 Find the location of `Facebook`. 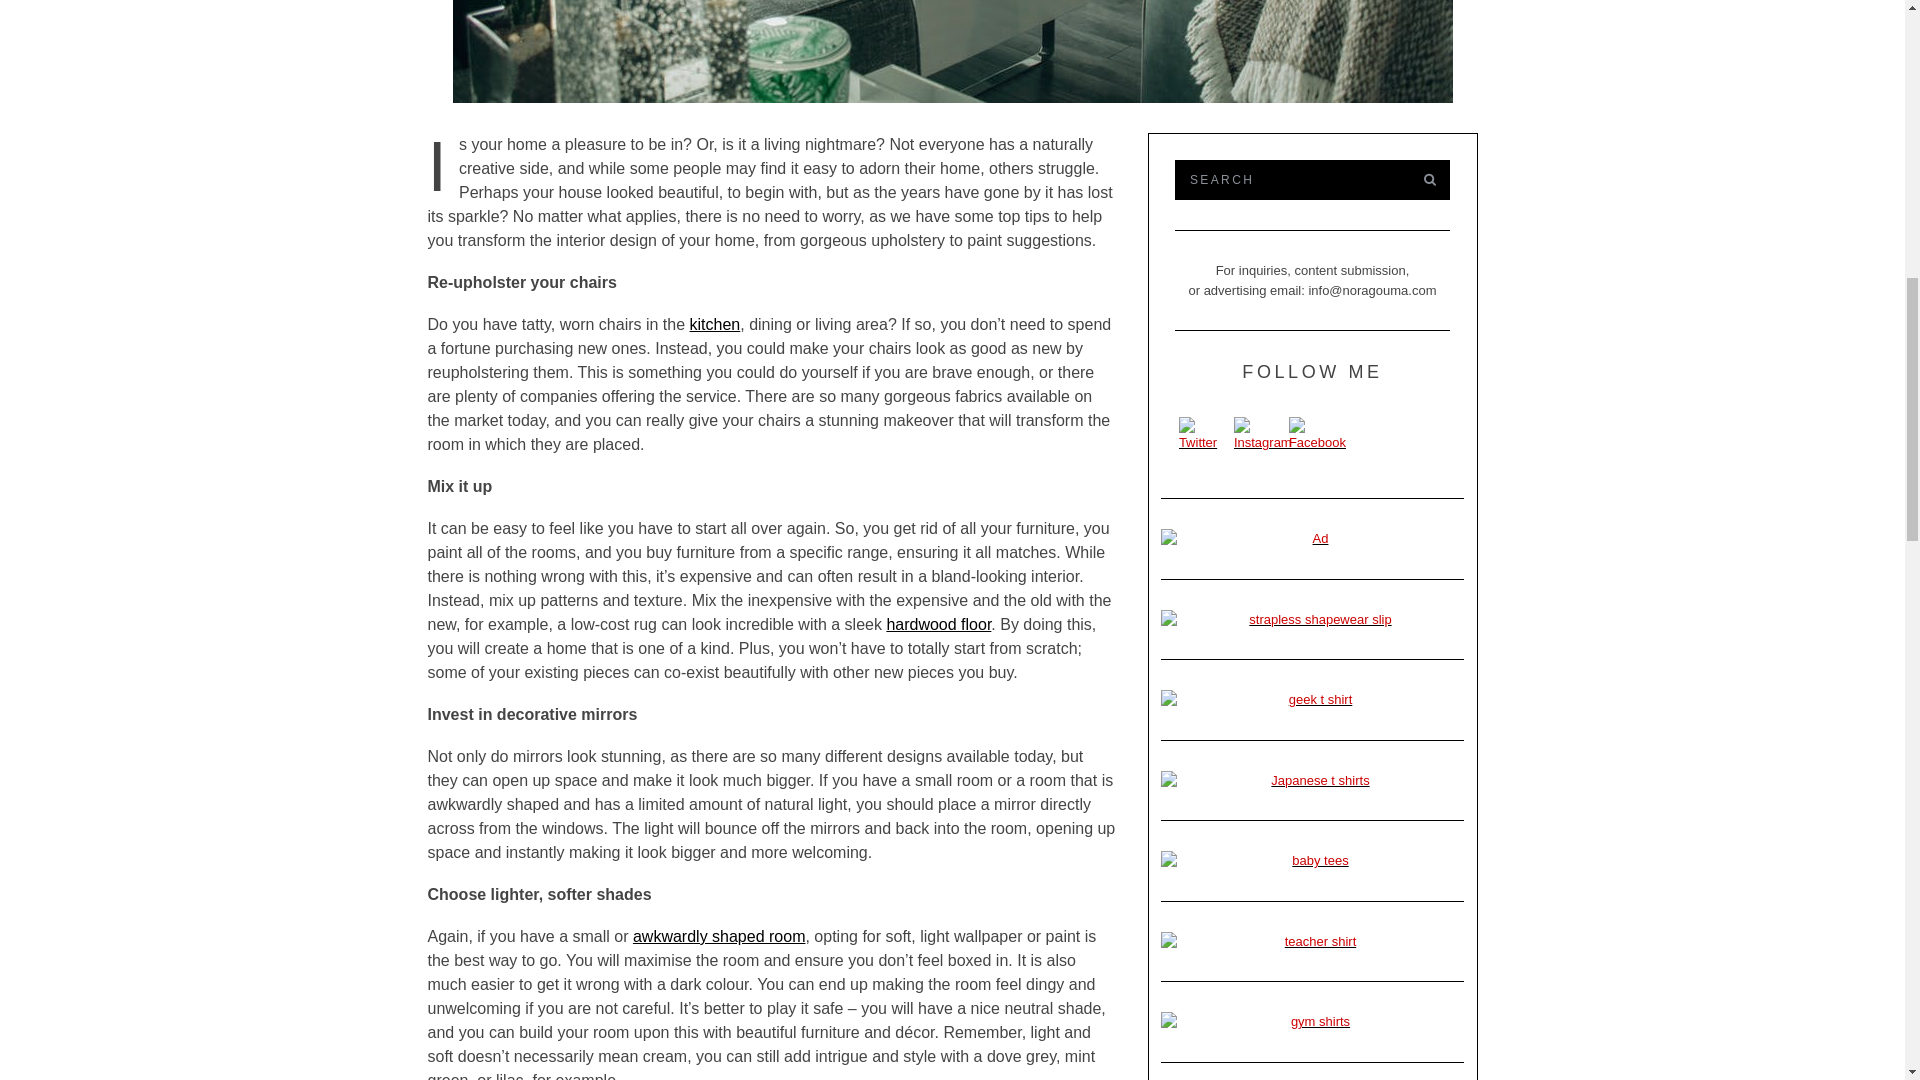

Facebook is located at coordinates (1316, 434).